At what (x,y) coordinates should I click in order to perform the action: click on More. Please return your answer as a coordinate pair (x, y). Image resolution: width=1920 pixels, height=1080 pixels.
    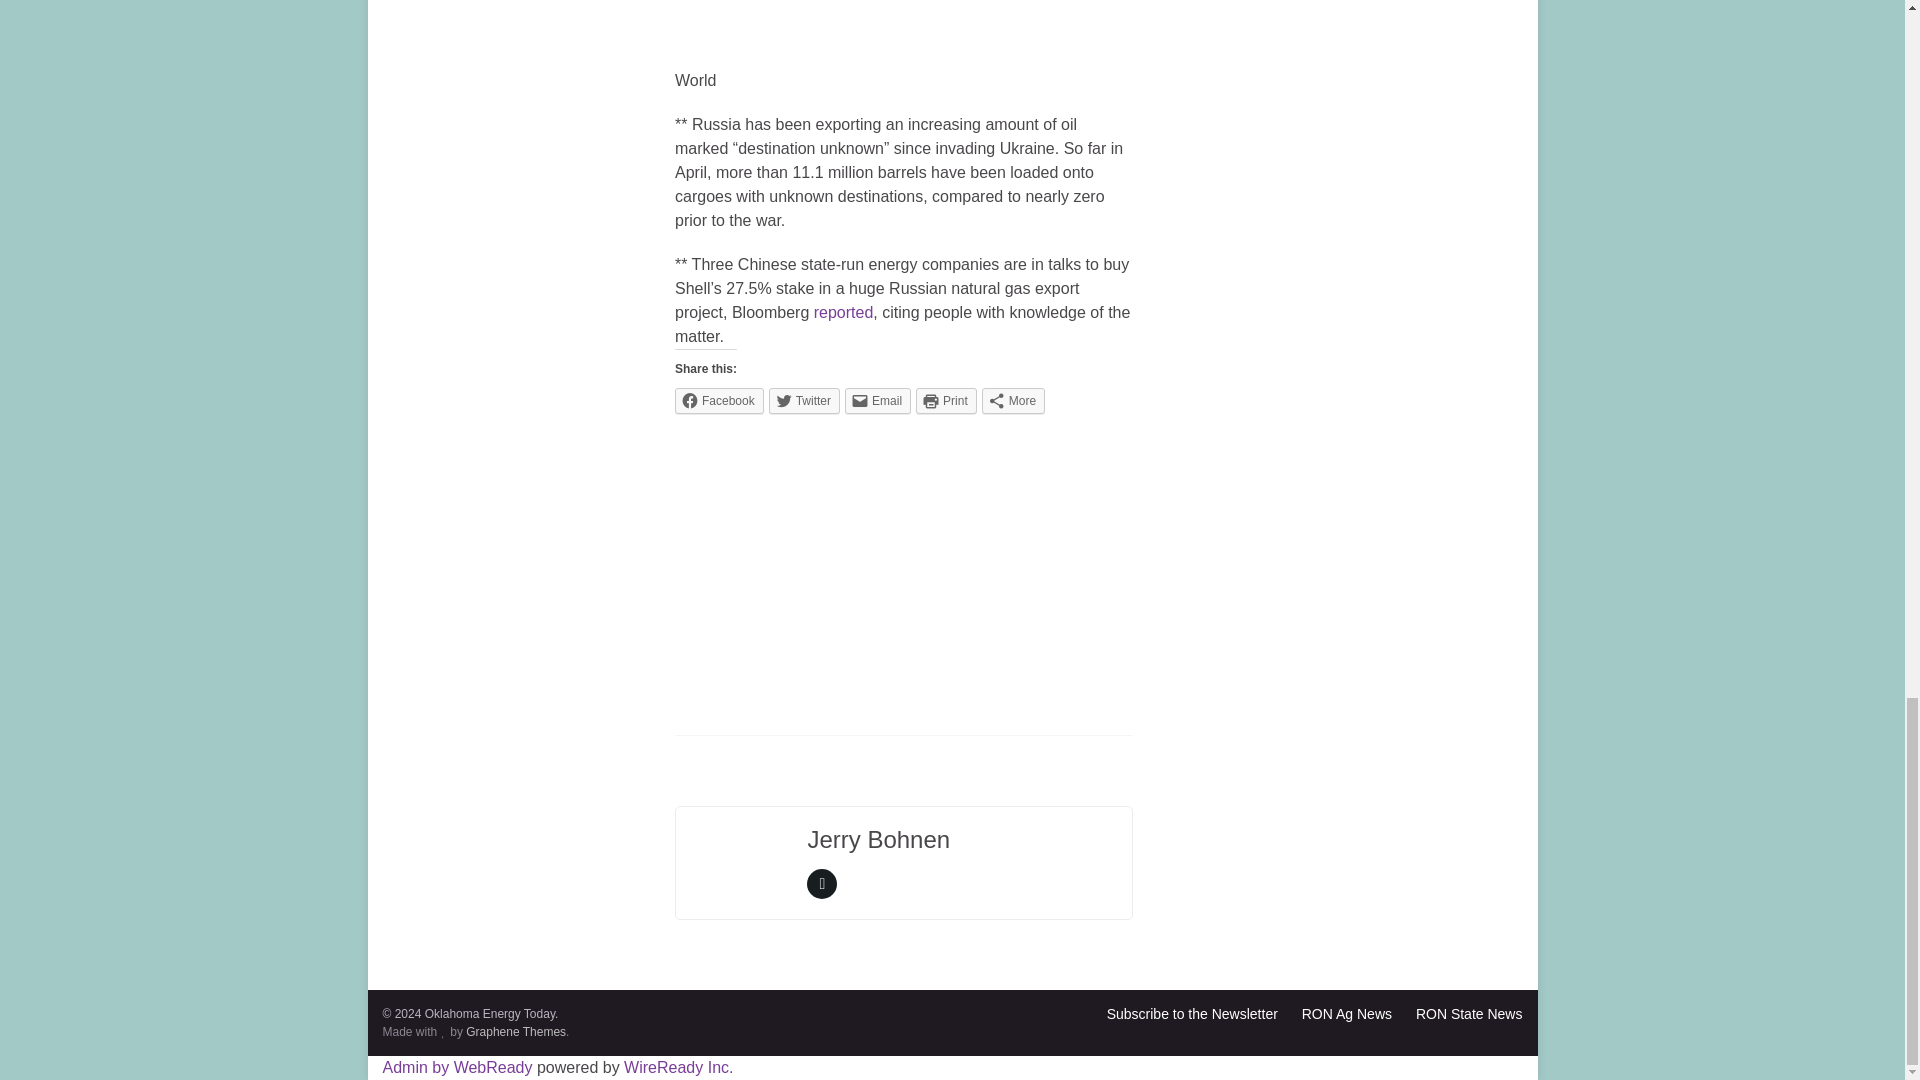
    Looking at the image, I should click on (1012, 400).